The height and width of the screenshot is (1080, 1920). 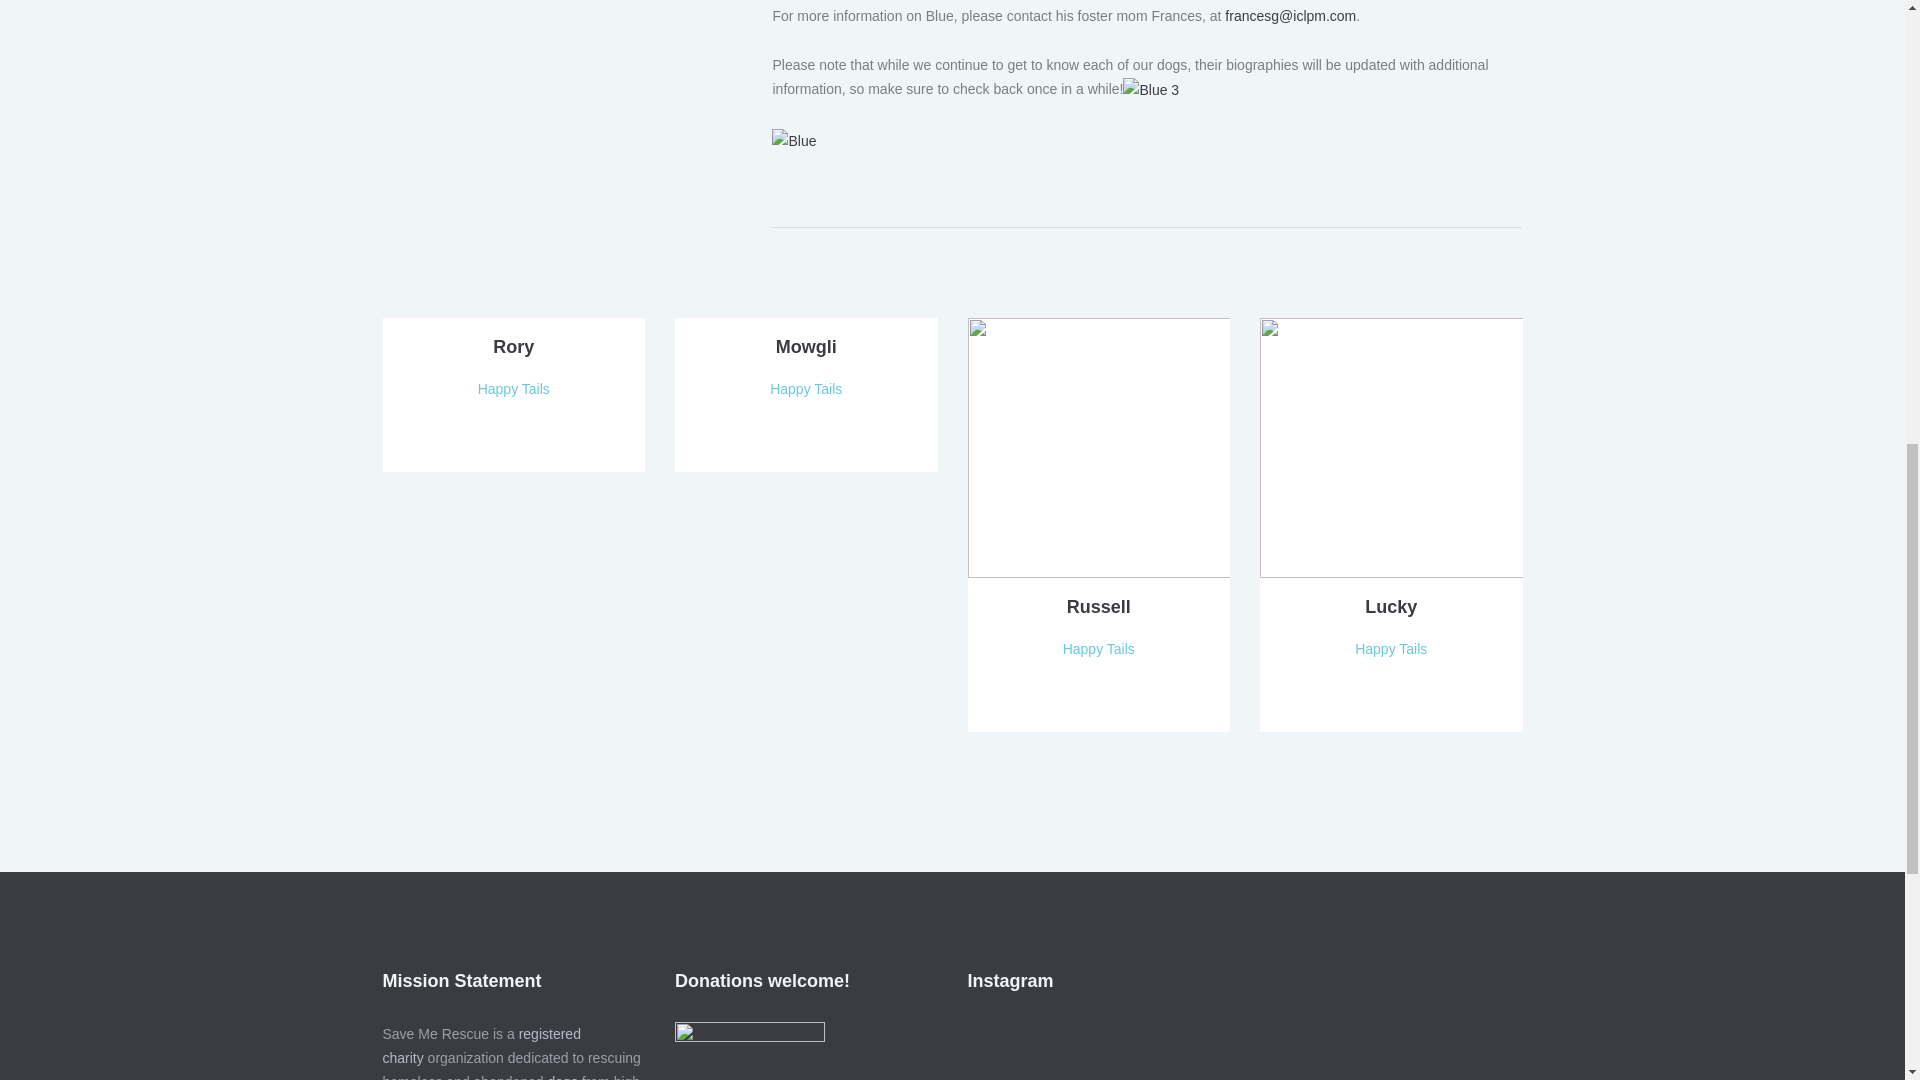 I want to click on Happy Tails, so click(x=1098, y=648).